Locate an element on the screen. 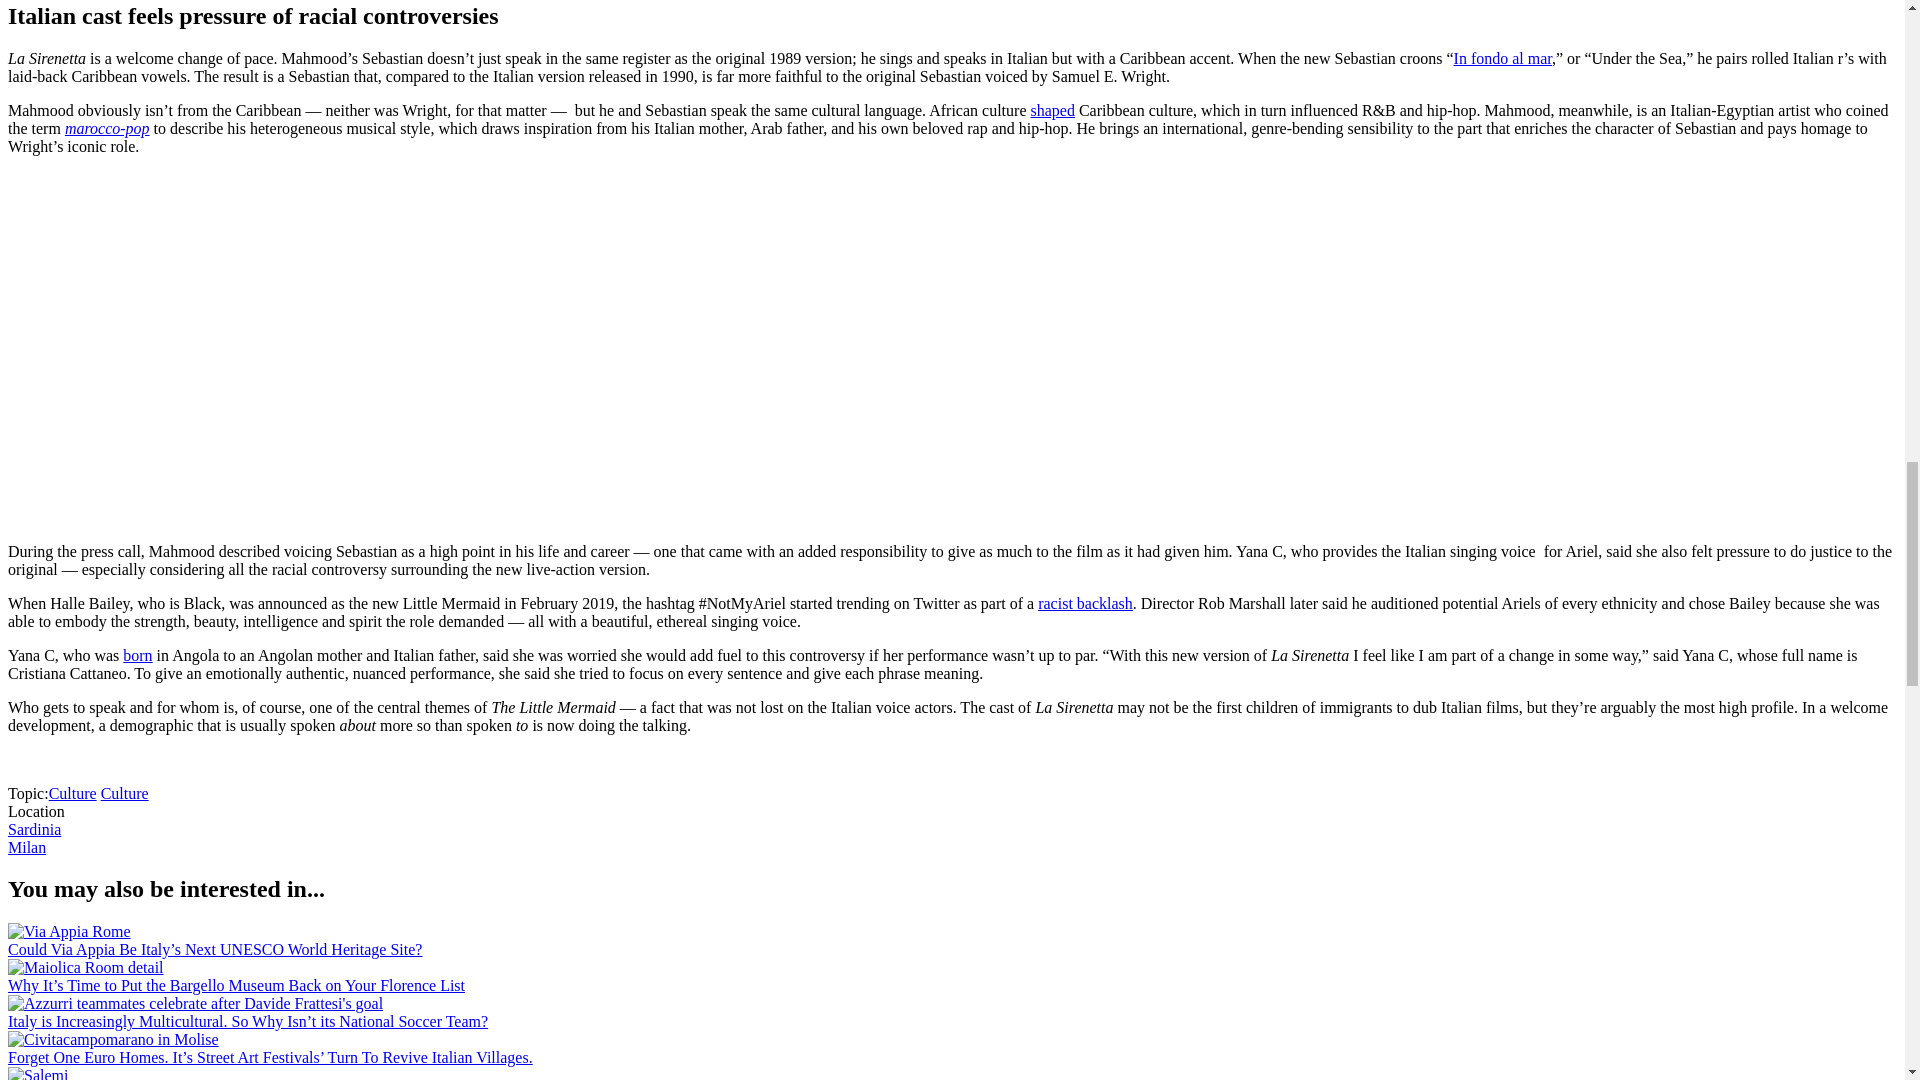  YouTube video player is located at coordinates (288, 348).